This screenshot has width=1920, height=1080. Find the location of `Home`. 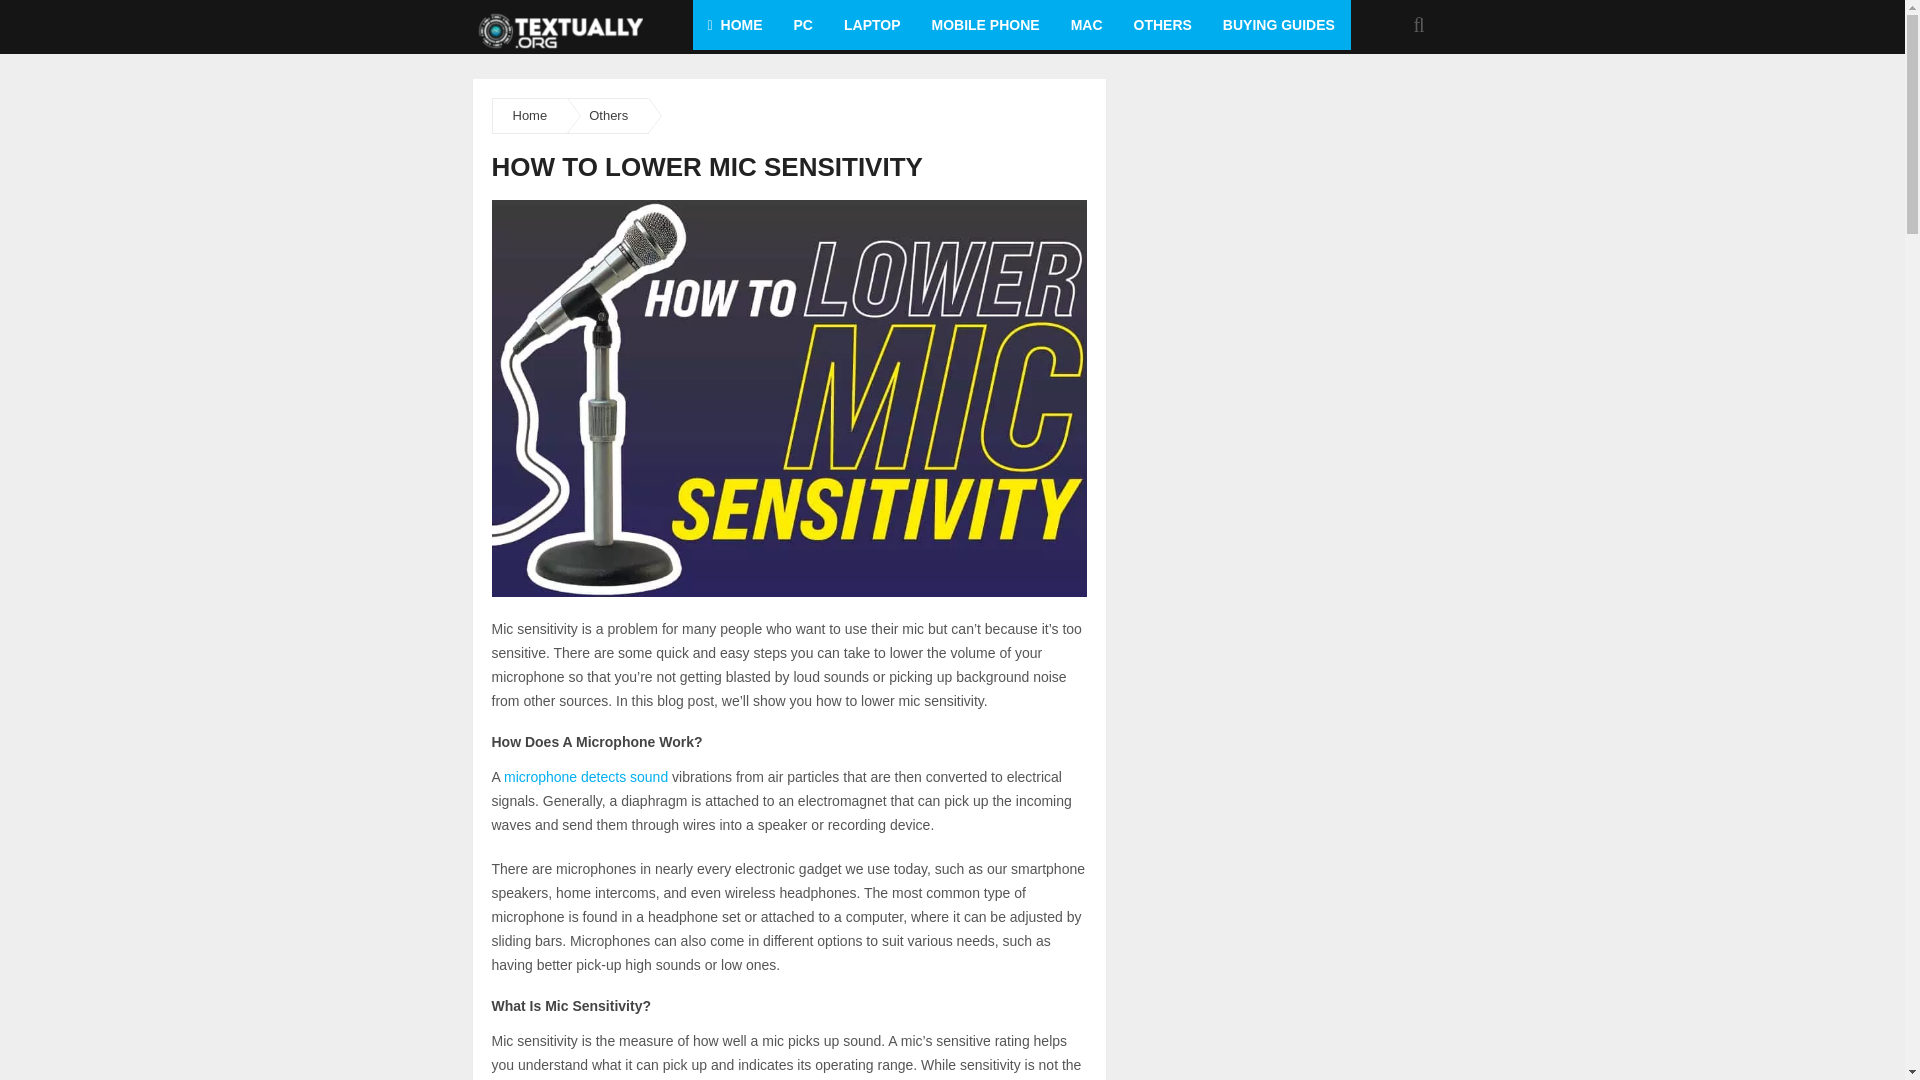

Home is located at coordinates (530, 116).